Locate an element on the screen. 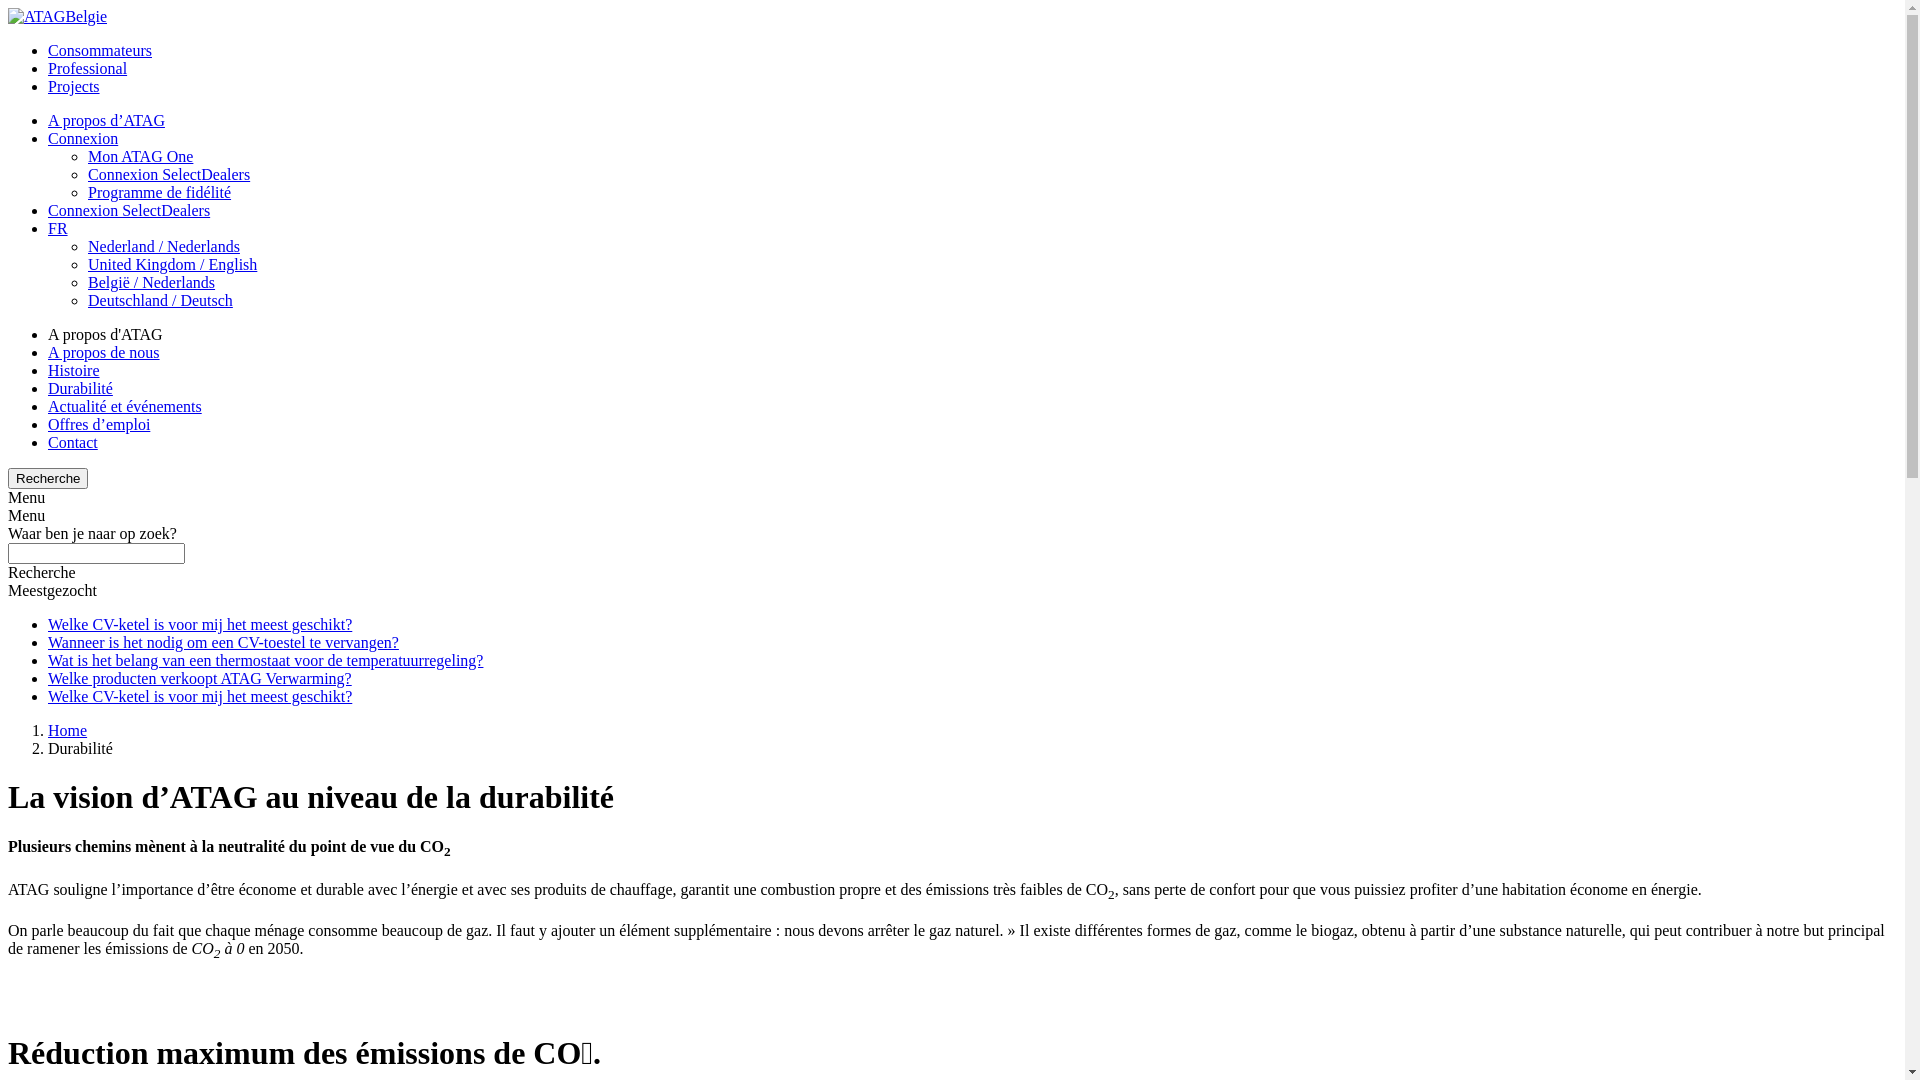 The width and height of the screenshot is (1920, 1080). A propos de nous is located at coordinates (104, 352).